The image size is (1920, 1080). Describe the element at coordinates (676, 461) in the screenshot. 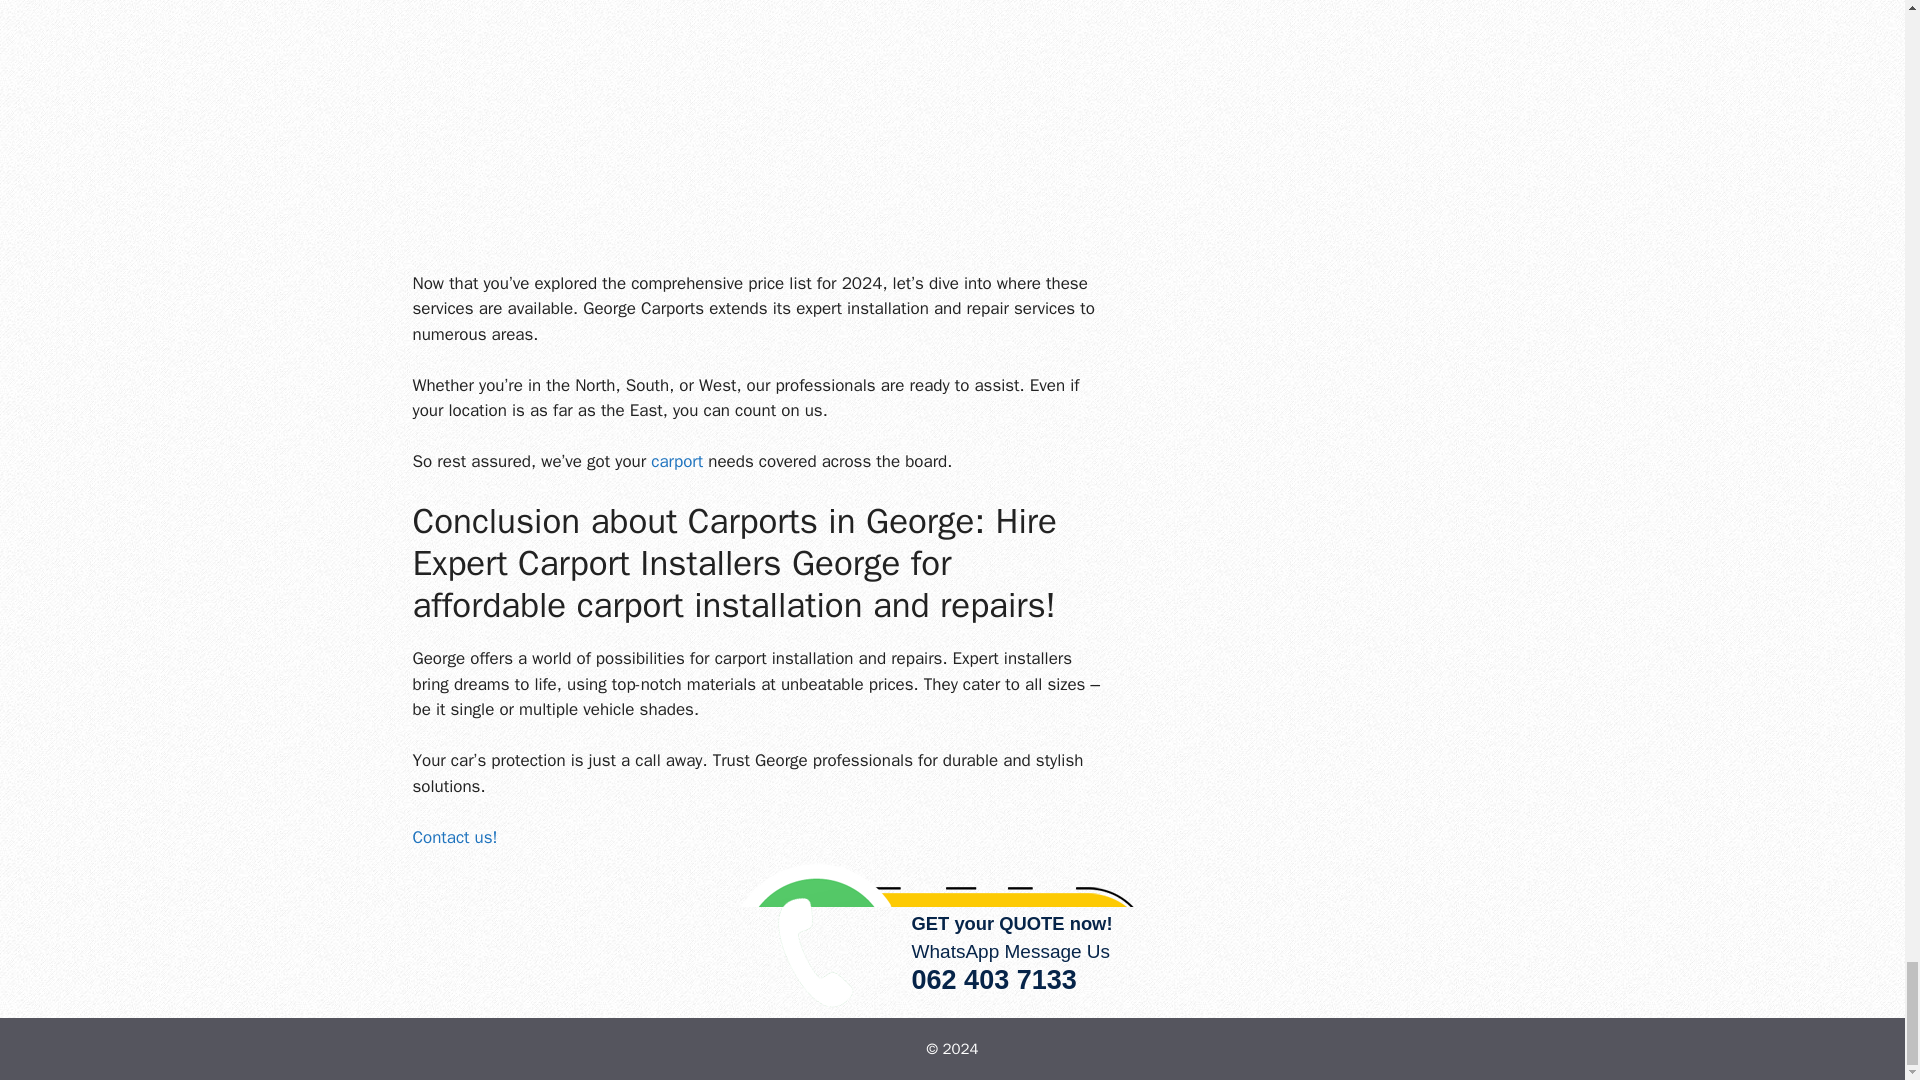

I see `carport` at that location.